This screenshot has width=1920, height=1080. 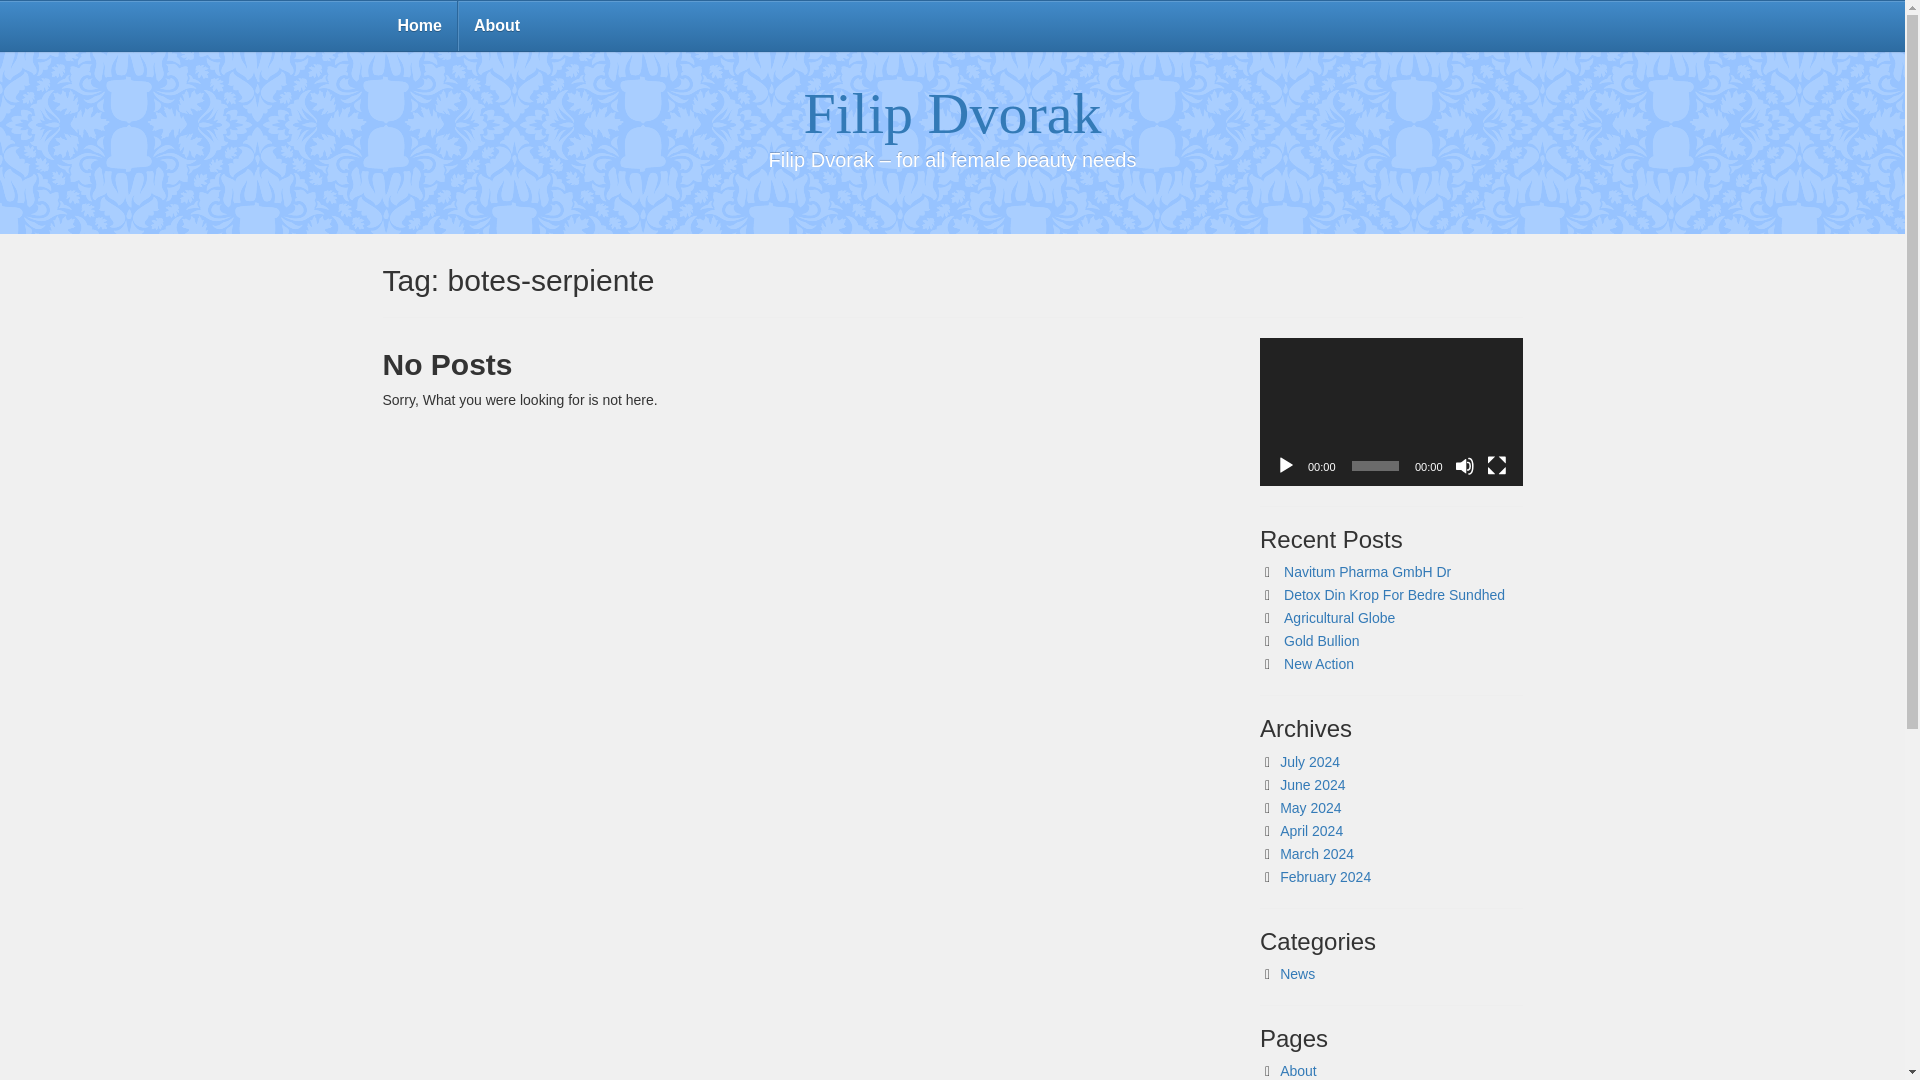 I want to click on April 2024, so click(x=1311, y=830).